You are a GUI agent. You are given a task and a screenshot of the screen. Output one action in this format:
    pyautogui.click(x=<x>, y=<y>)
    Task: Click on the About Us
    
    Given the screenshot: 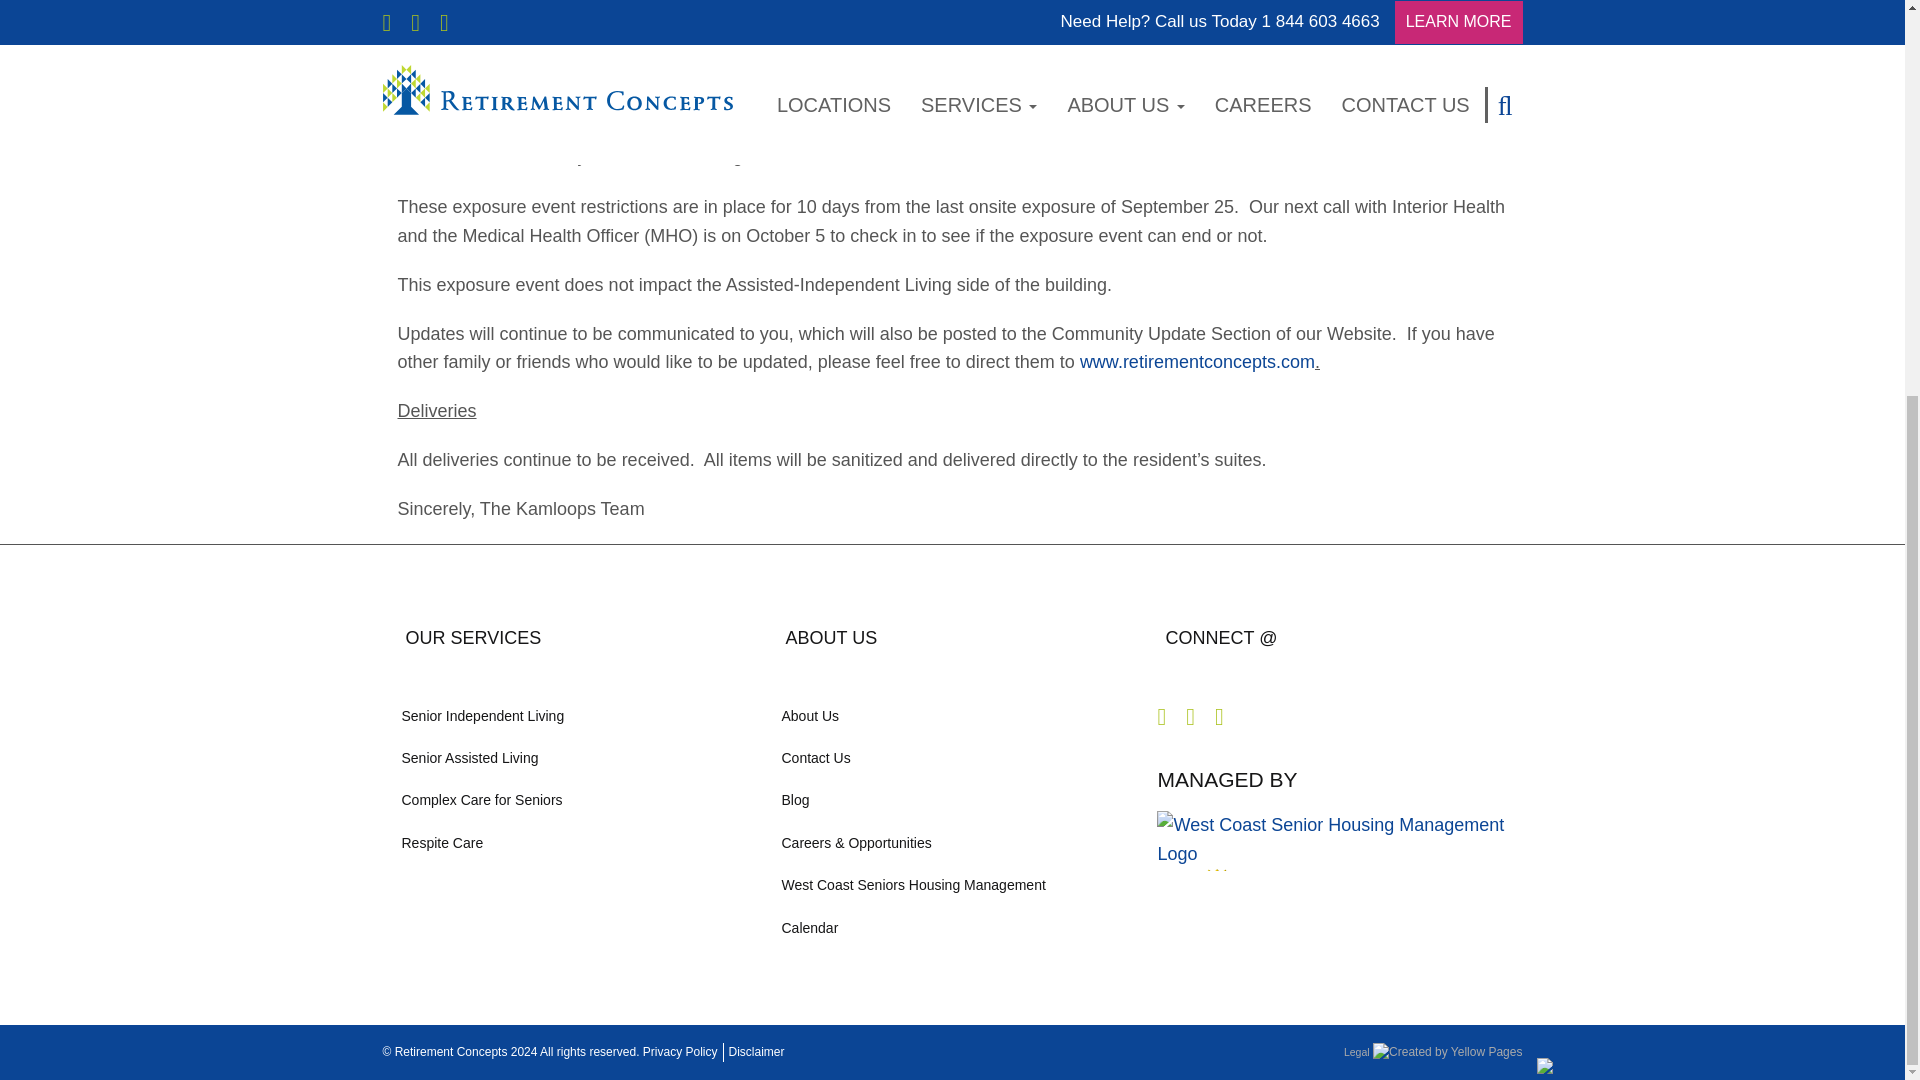 What is the action you would take?
    pyautogui.click(x=952, y=716)
    